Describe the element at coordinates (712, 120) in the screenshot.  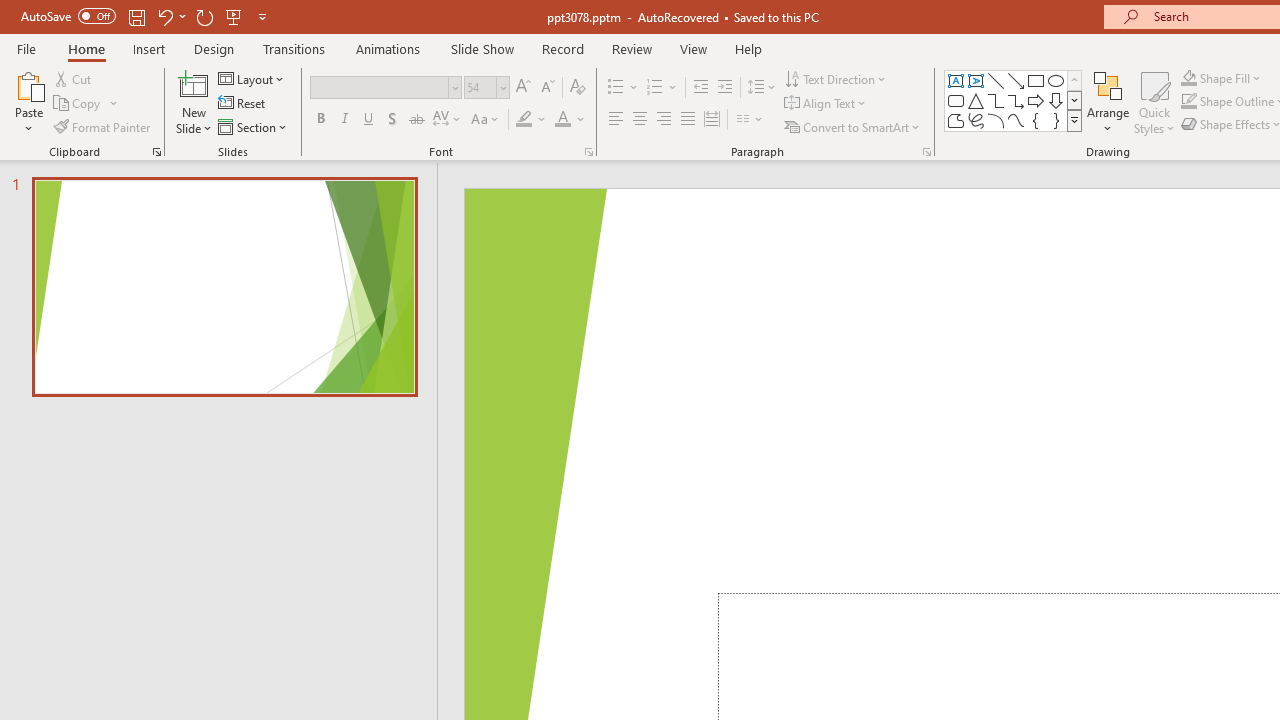
I see `Distributed` at that location.